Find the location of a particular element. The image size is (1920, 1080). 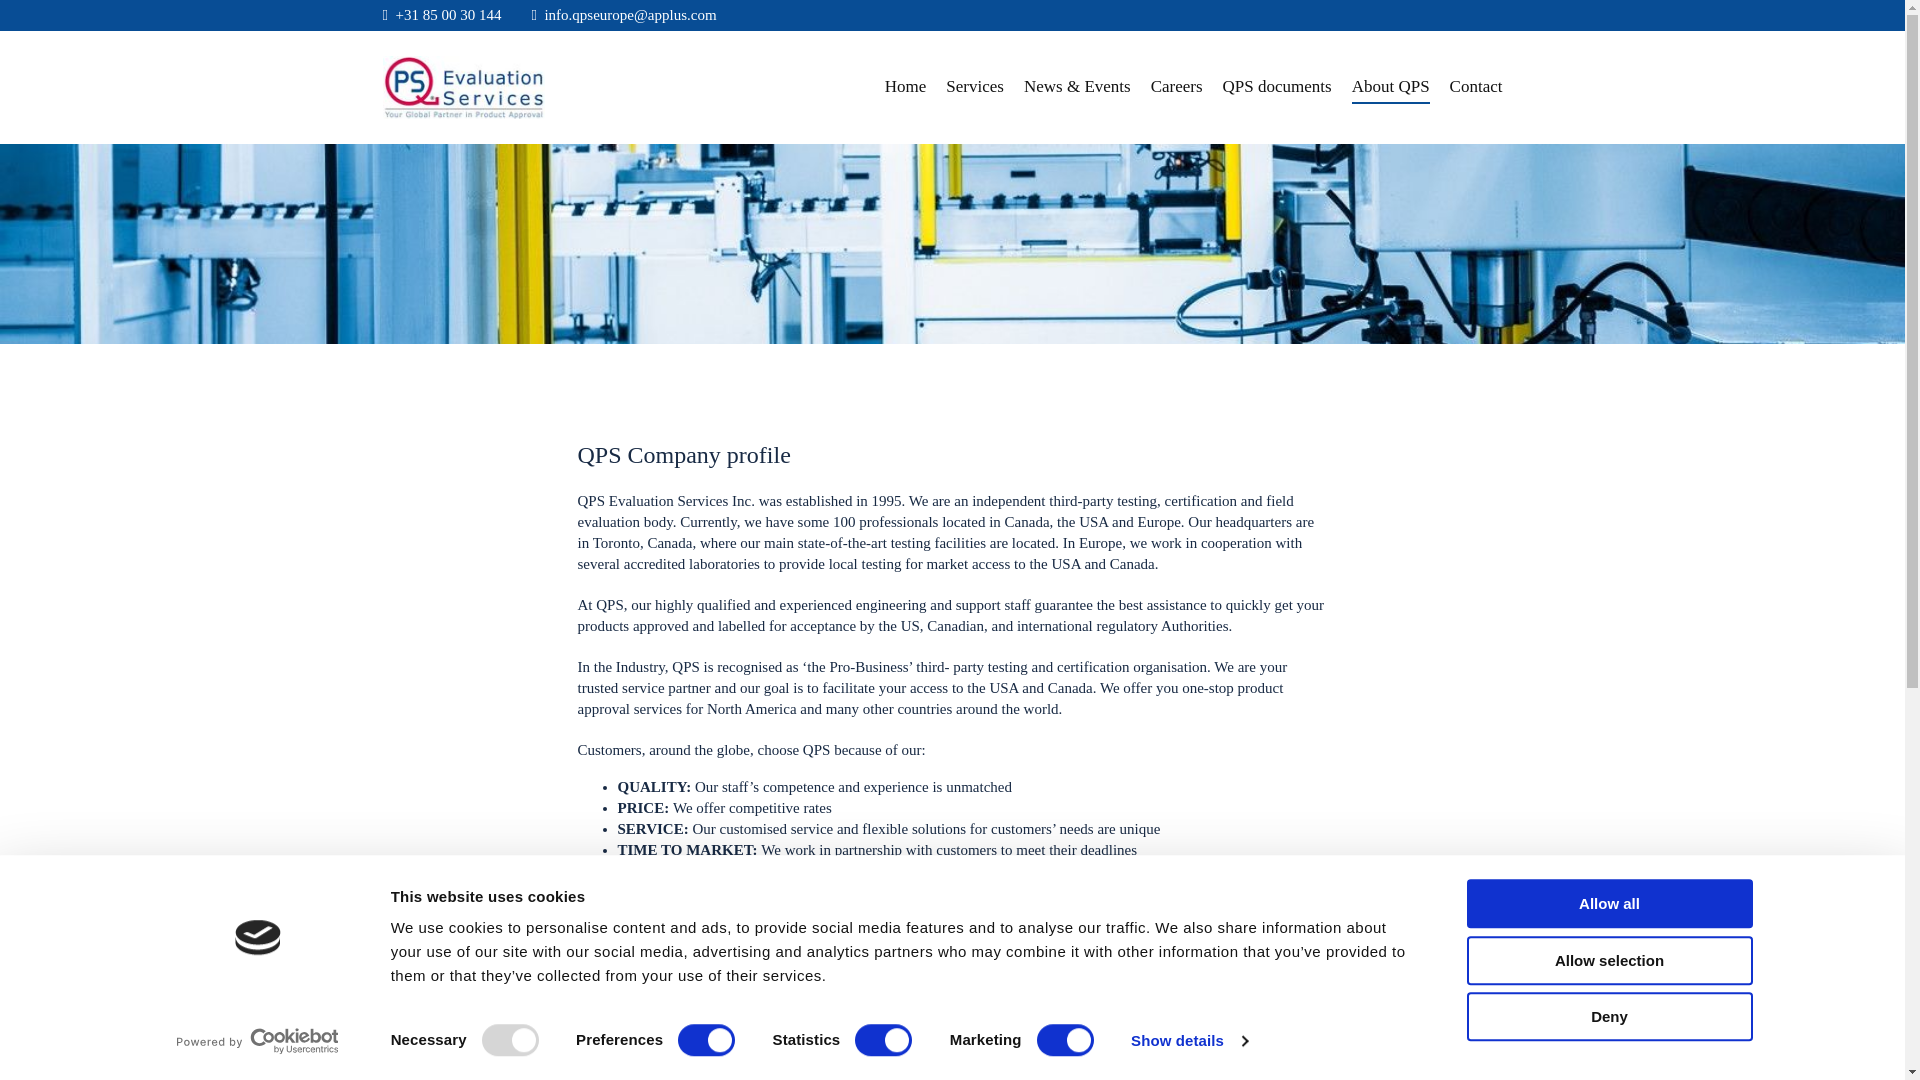

Services is located at coordinates (975, 86).